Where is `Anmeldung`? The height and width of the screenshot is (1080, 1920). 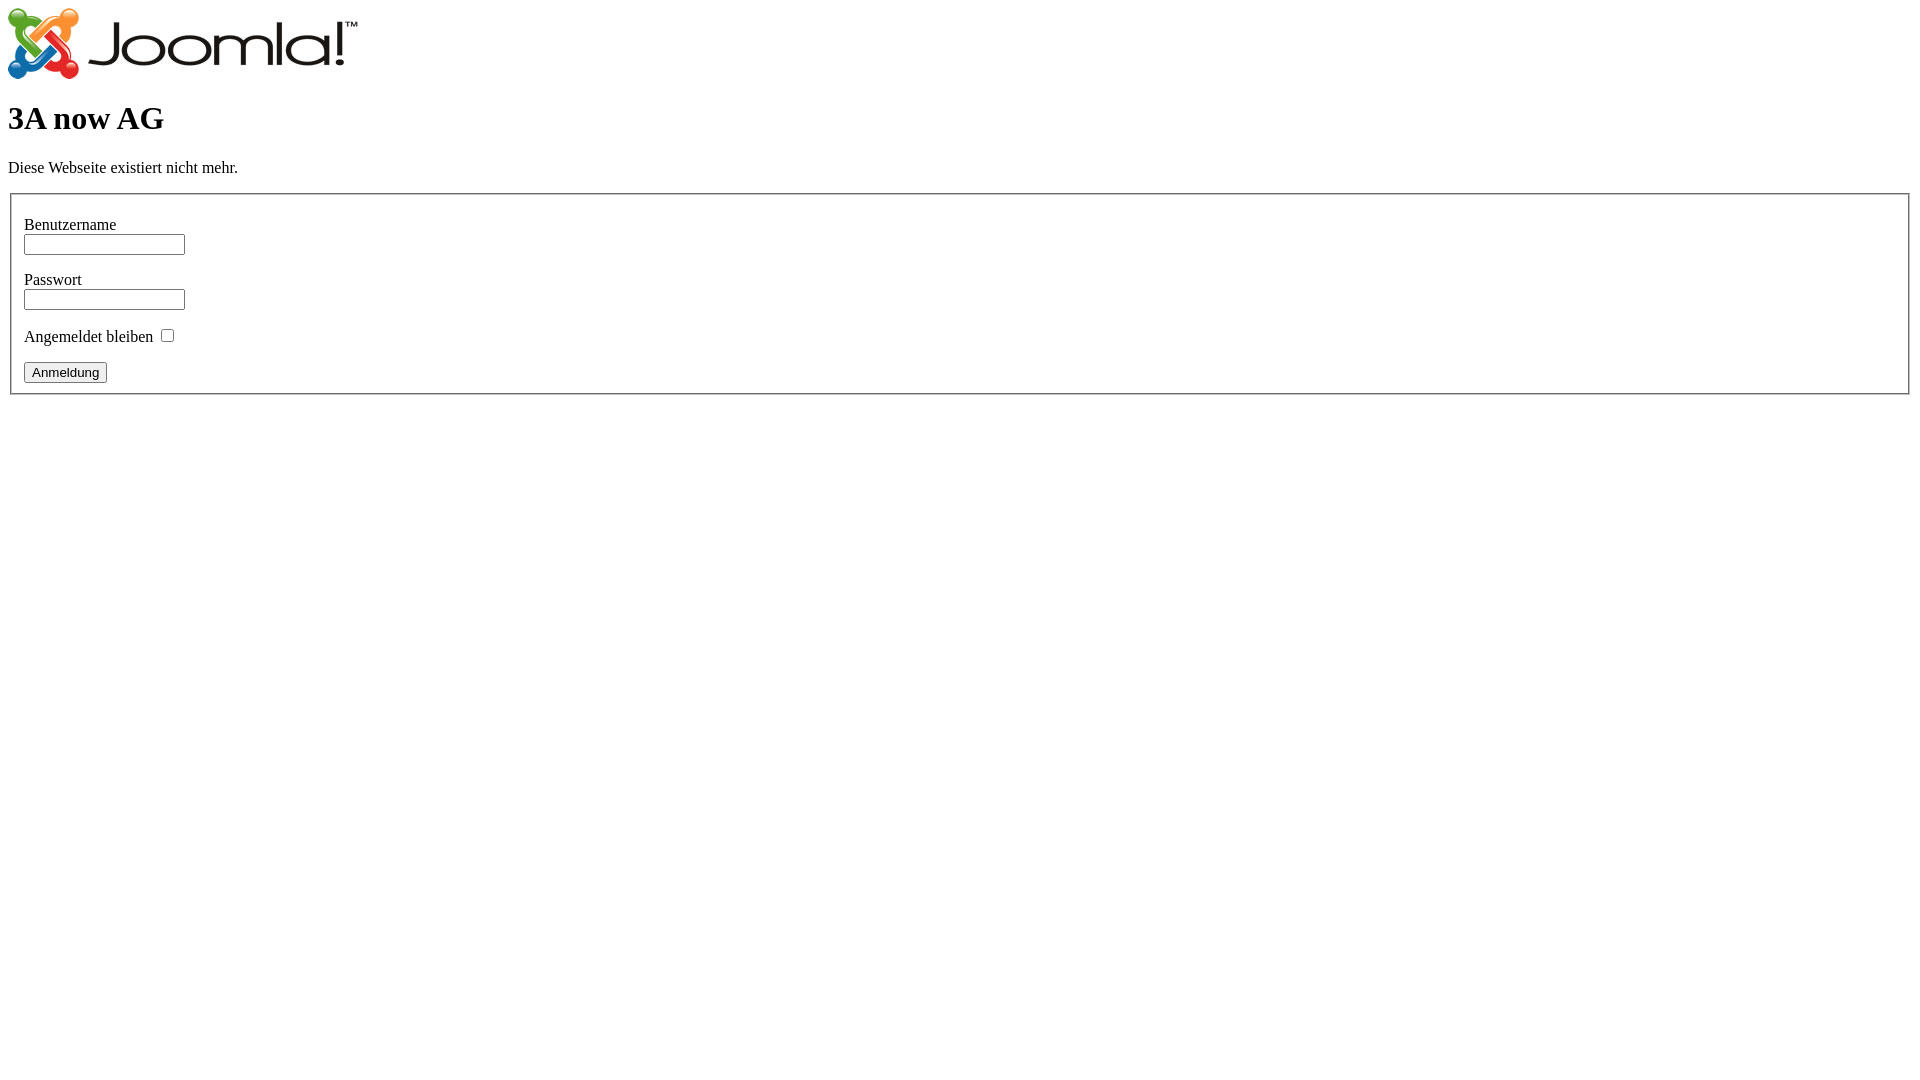 Anmeldung is located at coordinates (66, 372).